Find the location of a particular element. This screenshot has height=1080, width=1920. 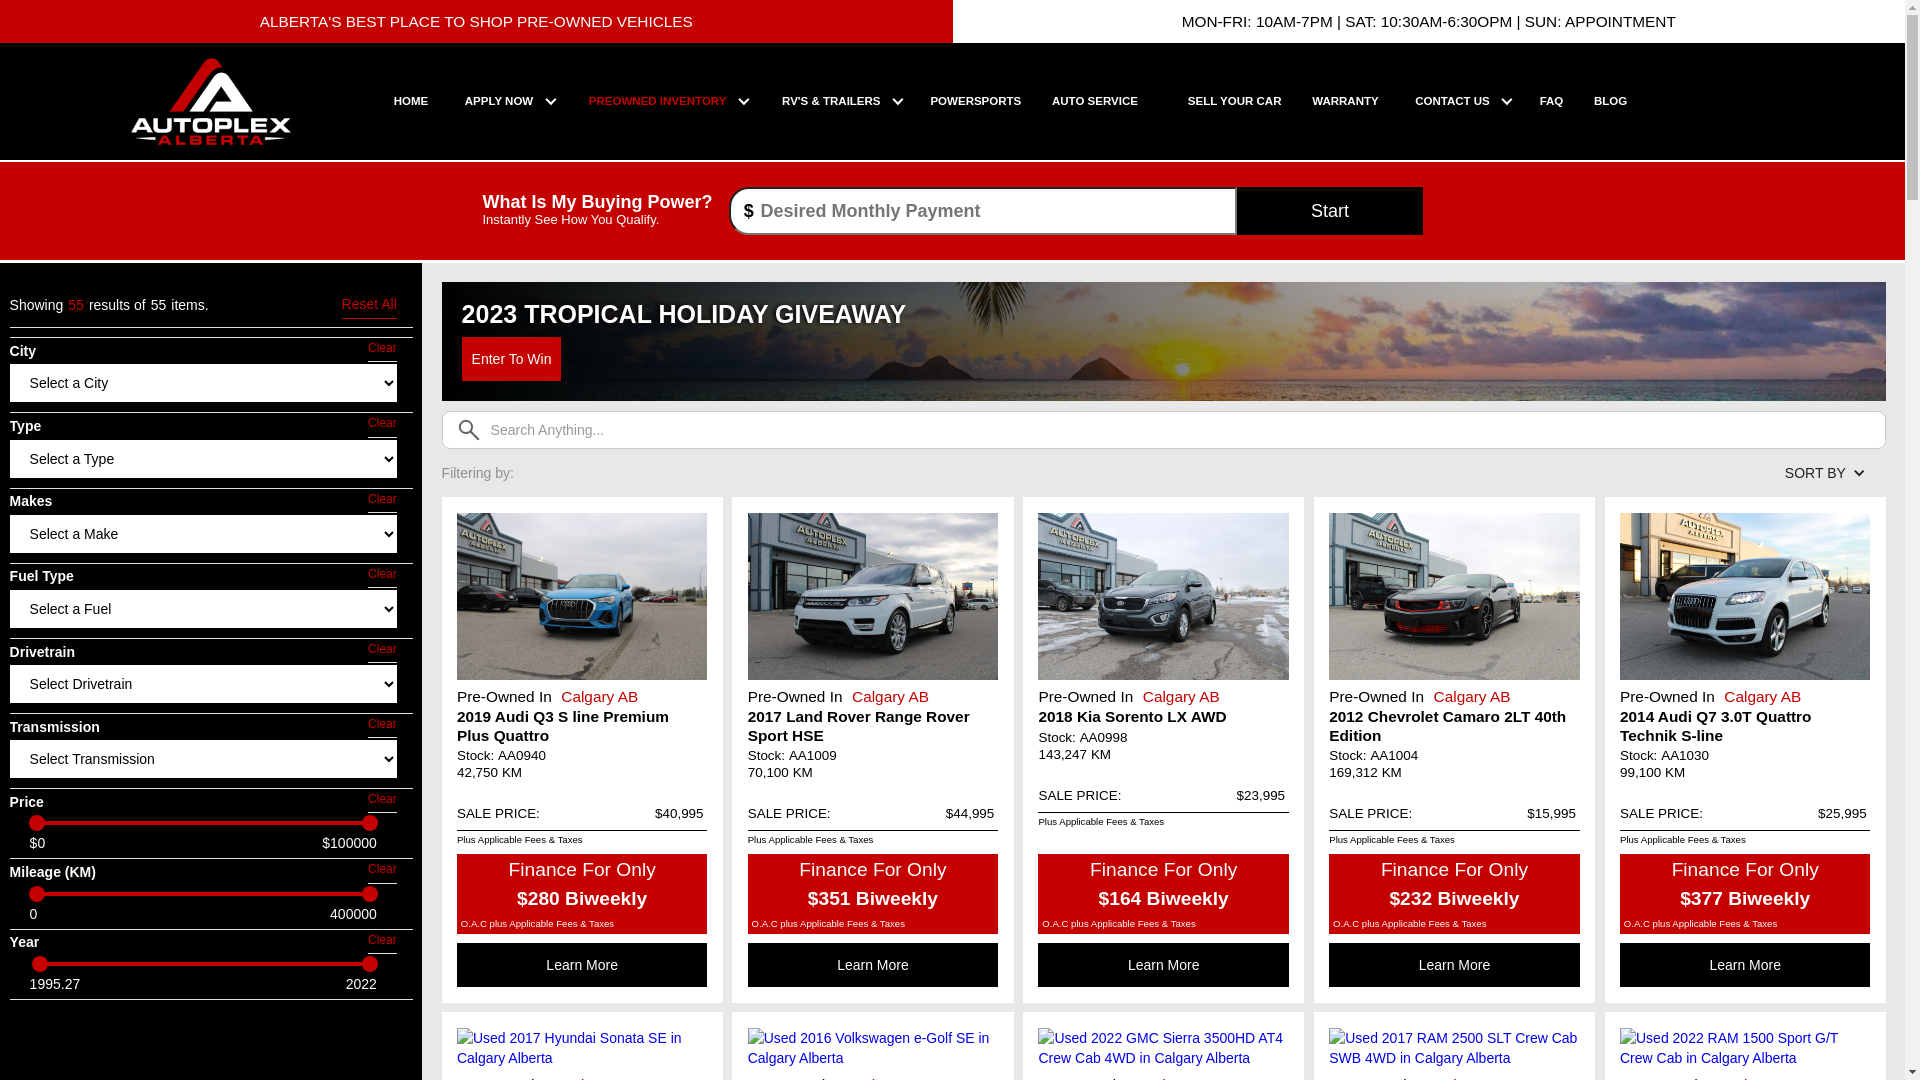

Start is located at coordinates (1330, 210).